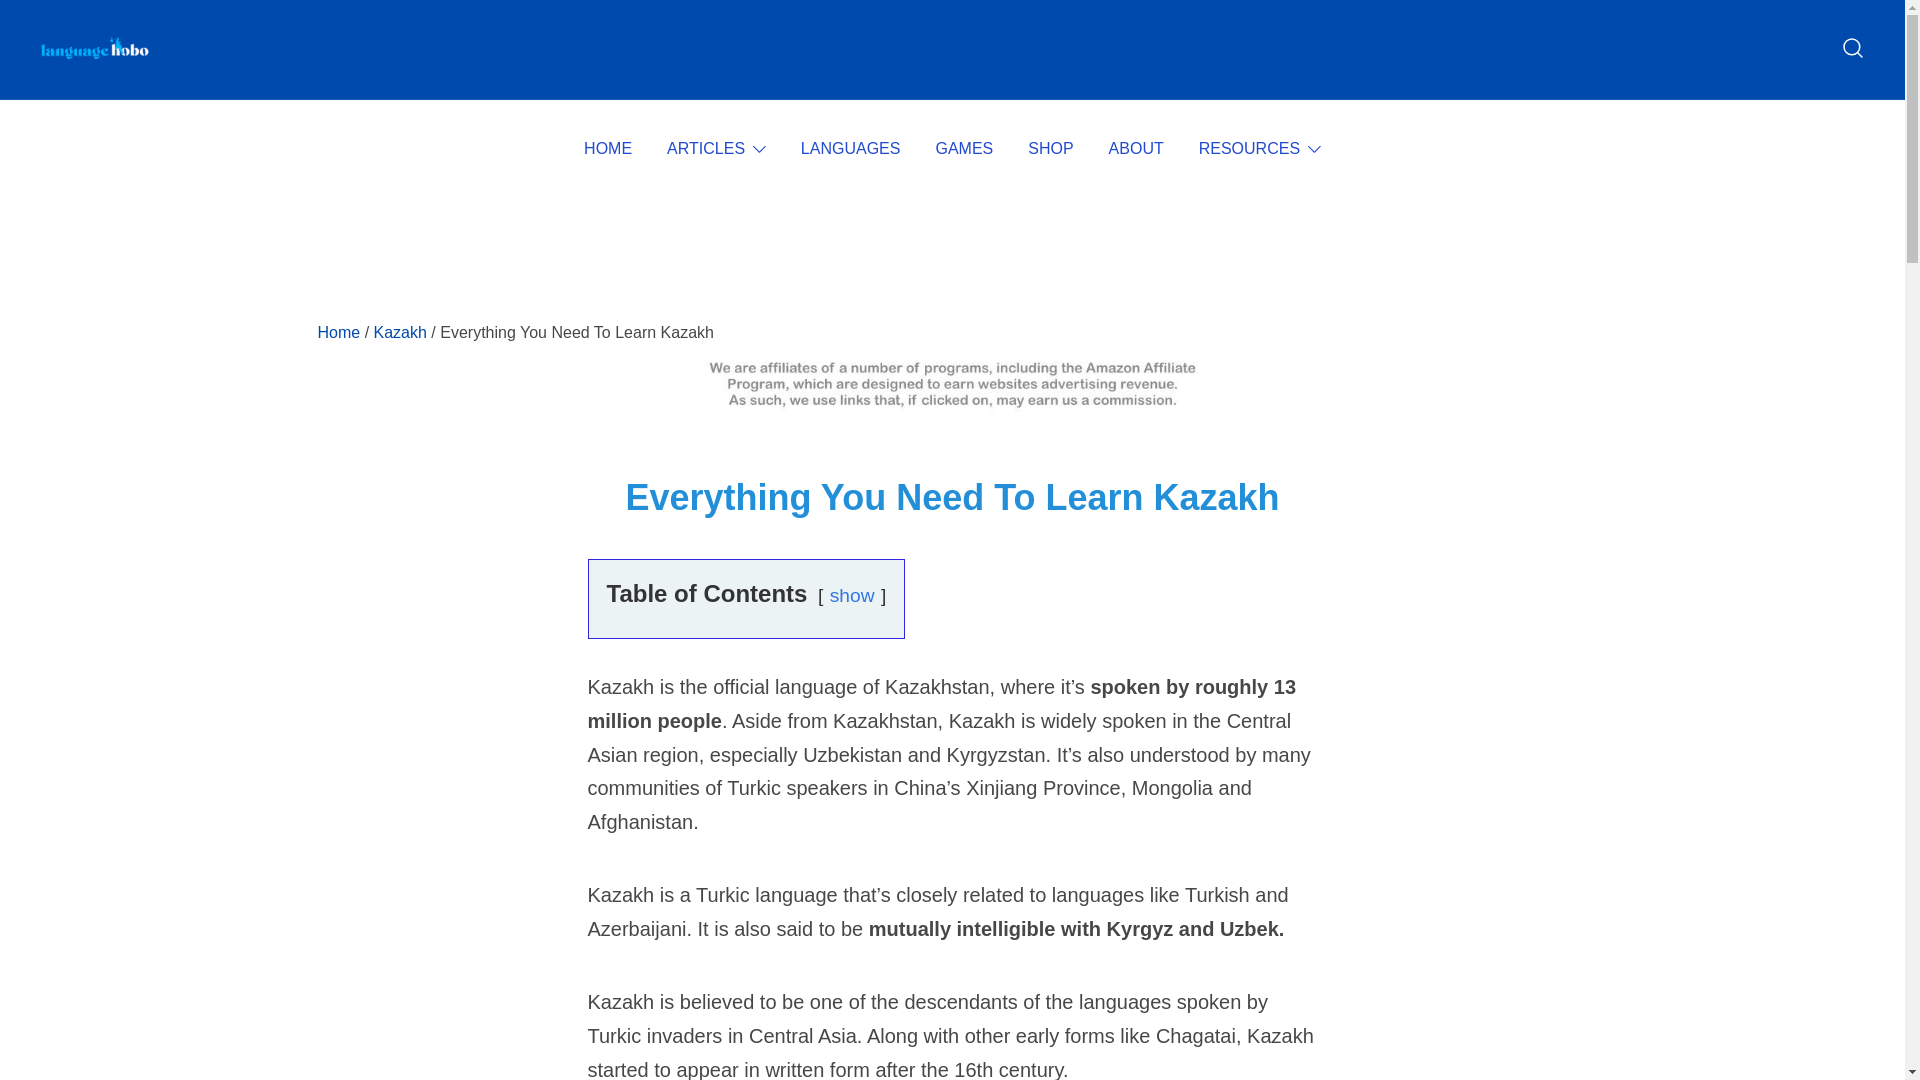 Image resolution: width=1920 pixels, height=1080 pixels. Describe the element at coordinates (705, 149) in the screenshot. I see `ARTICLES` at that location.